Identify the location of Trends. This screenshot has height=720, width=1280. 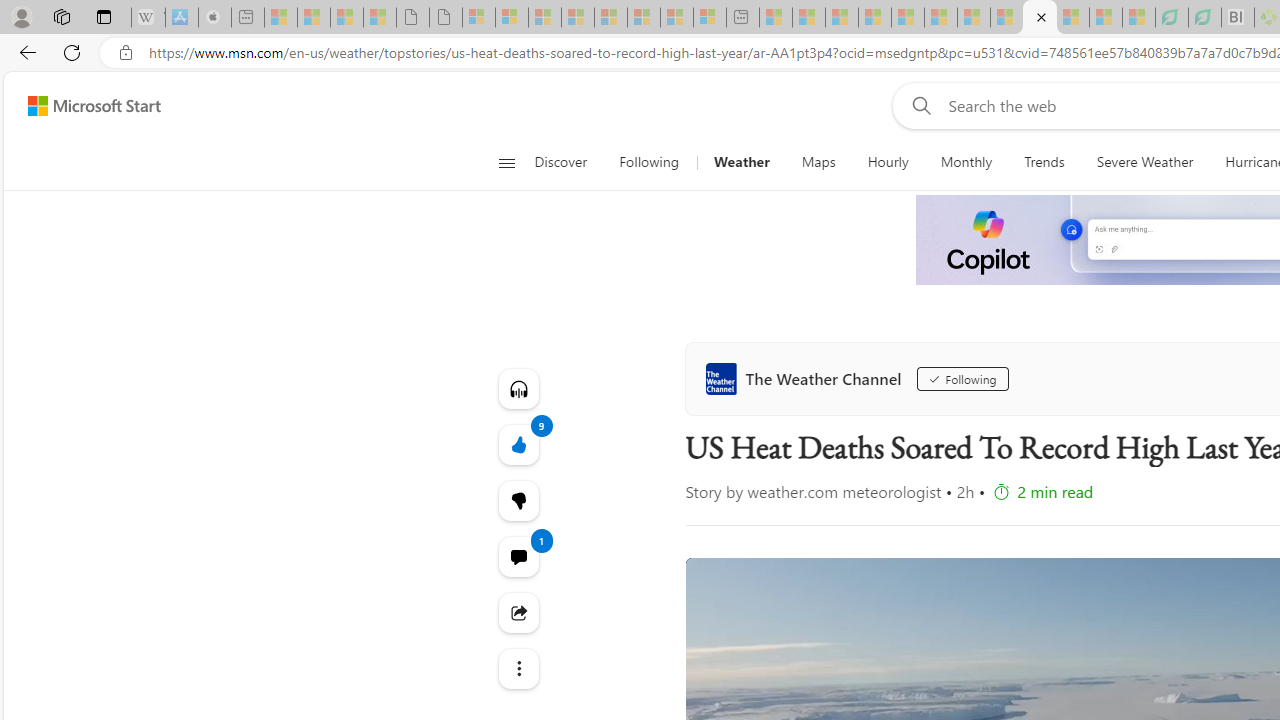
(1044, 162).